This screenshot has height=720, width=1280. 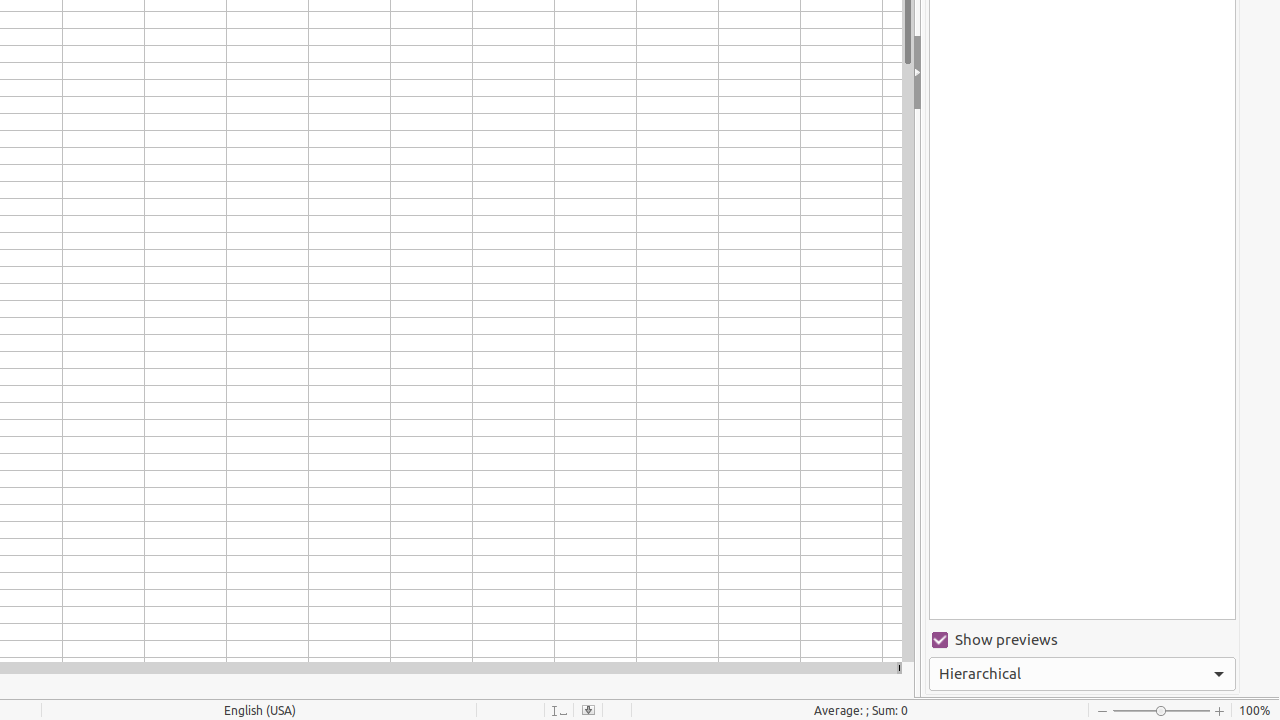 What do you see at coordinates (1082, 640) in the screenshot?
I see `Show previews` at bounding box center [1082, 640].